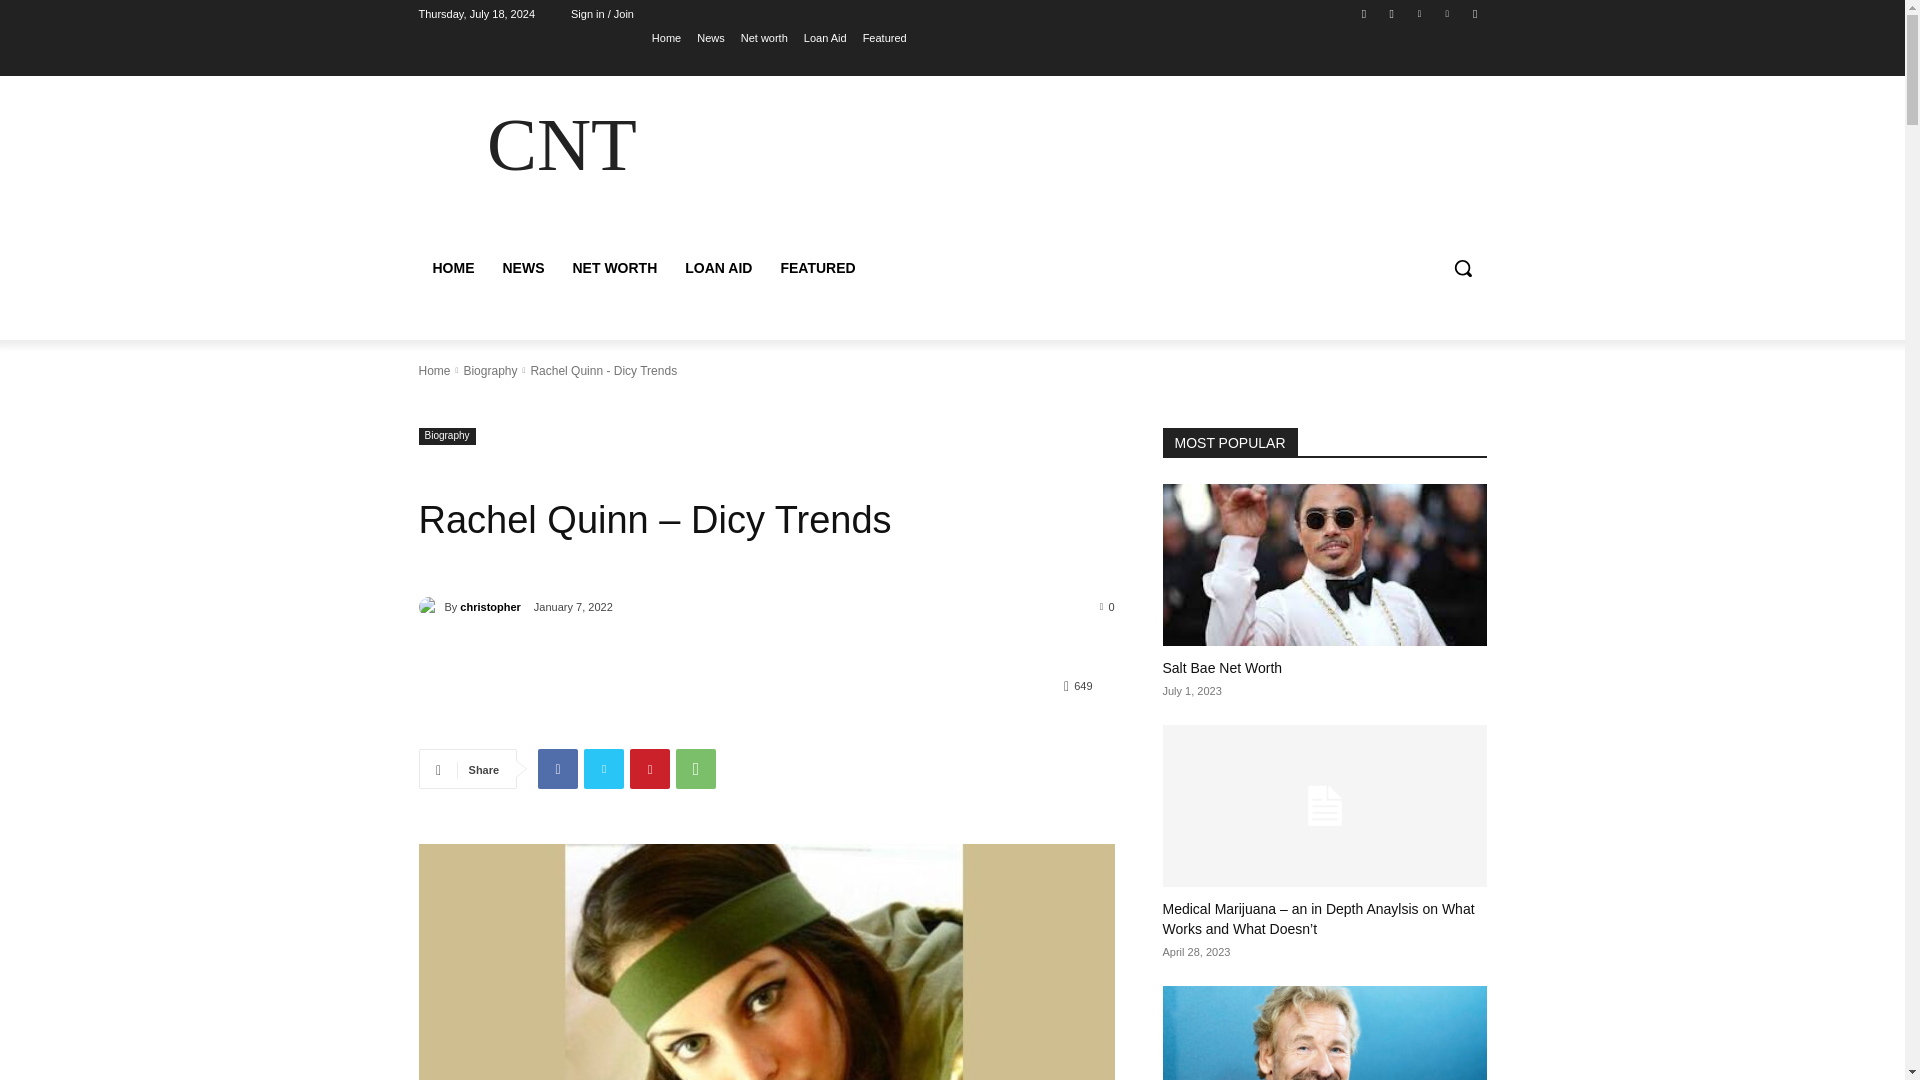 The image size is (1920, 1080). What do you see at coordinates (825, 37) in the screenshot?
I see `Loan Aid` at bounding box center [825, 37].